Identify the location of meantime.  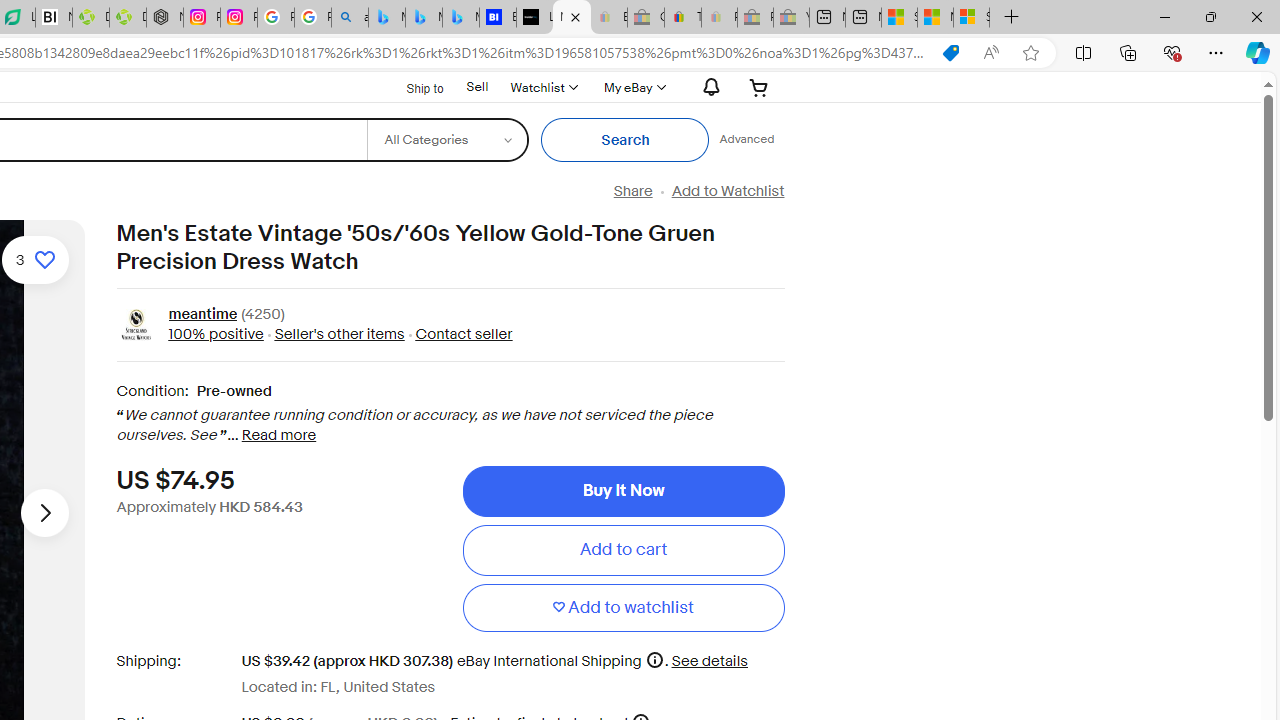
(202, 316).